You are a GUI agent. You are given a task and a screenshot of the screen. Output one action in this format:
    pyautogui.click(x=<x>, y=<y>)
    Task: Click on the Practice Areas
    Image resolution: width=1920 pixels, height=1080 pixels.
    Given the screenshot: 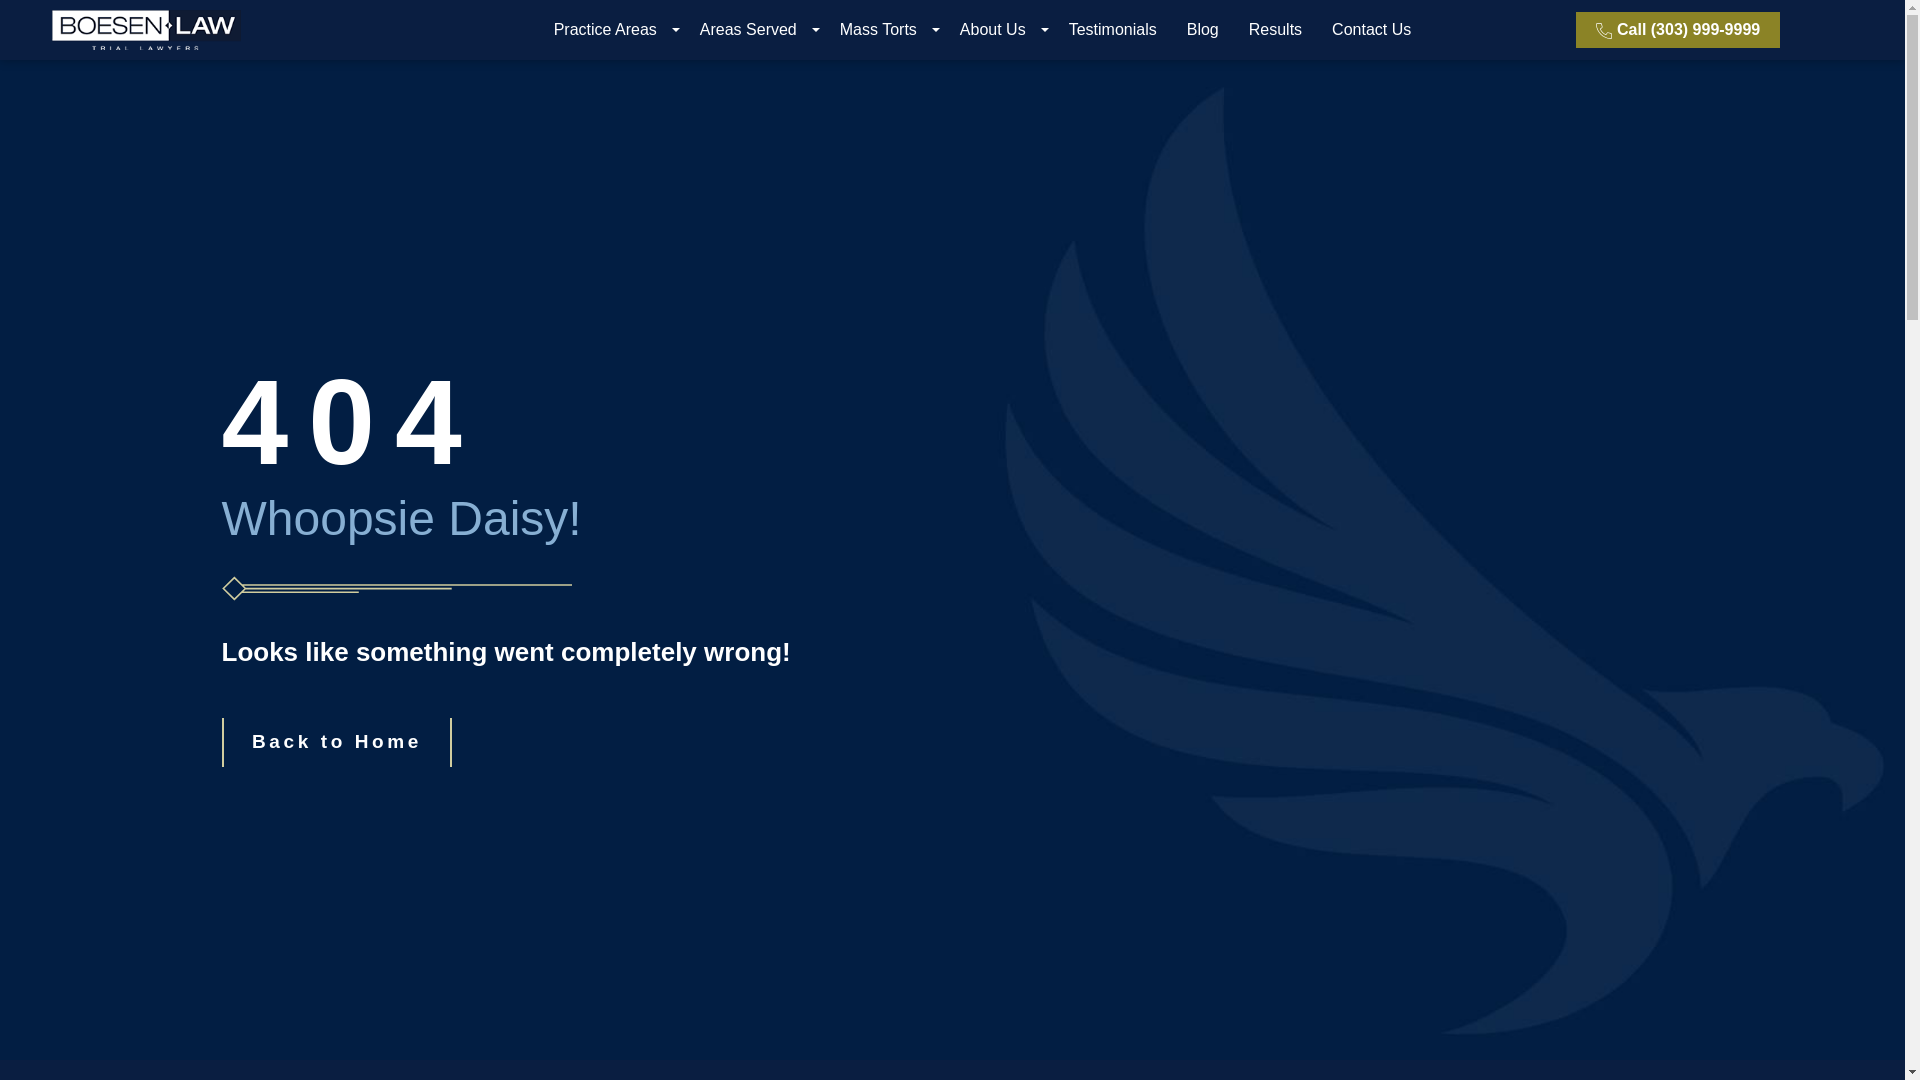 What is the action you would take?
    pyautogui.click(x=604, y=29)
    